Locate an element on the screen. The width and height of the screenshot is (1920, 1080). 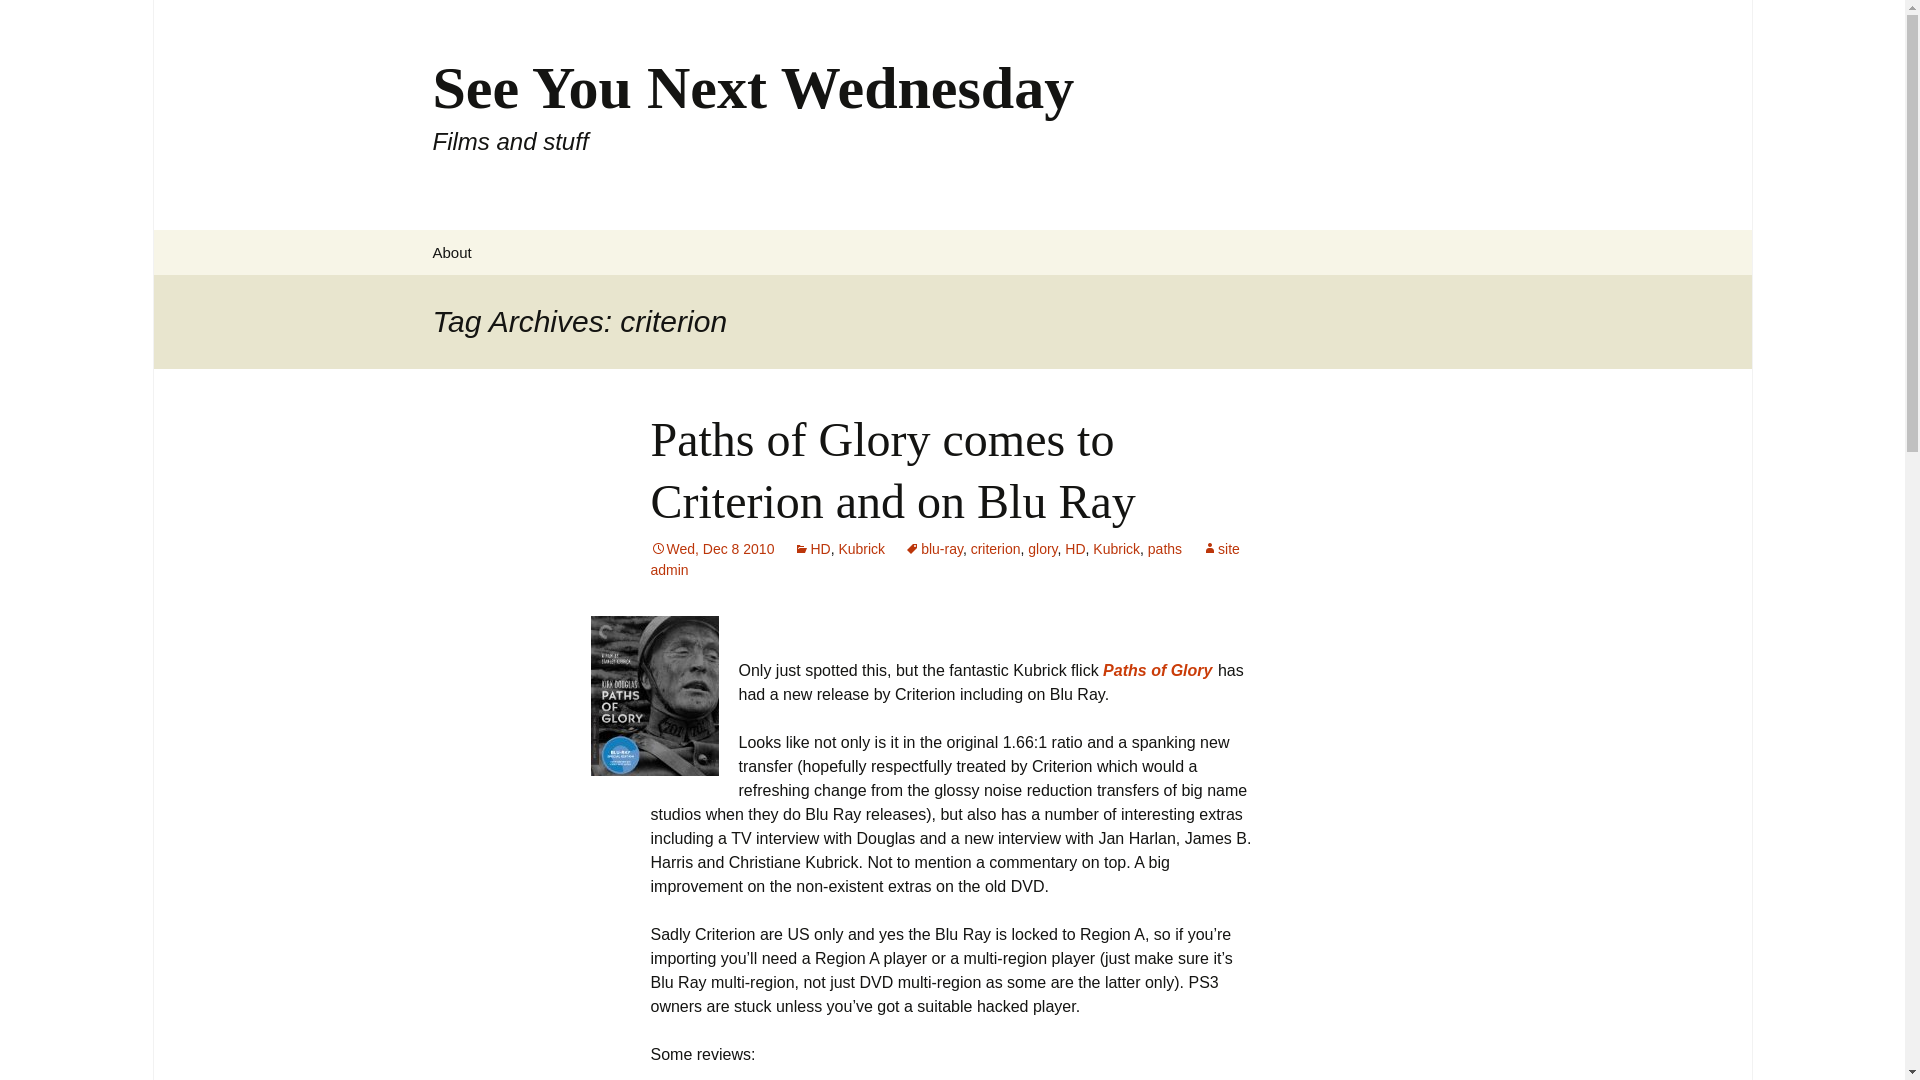
Paths of Glory comes to Criterion and on Blu Ray is located at coordinates (892, 470).